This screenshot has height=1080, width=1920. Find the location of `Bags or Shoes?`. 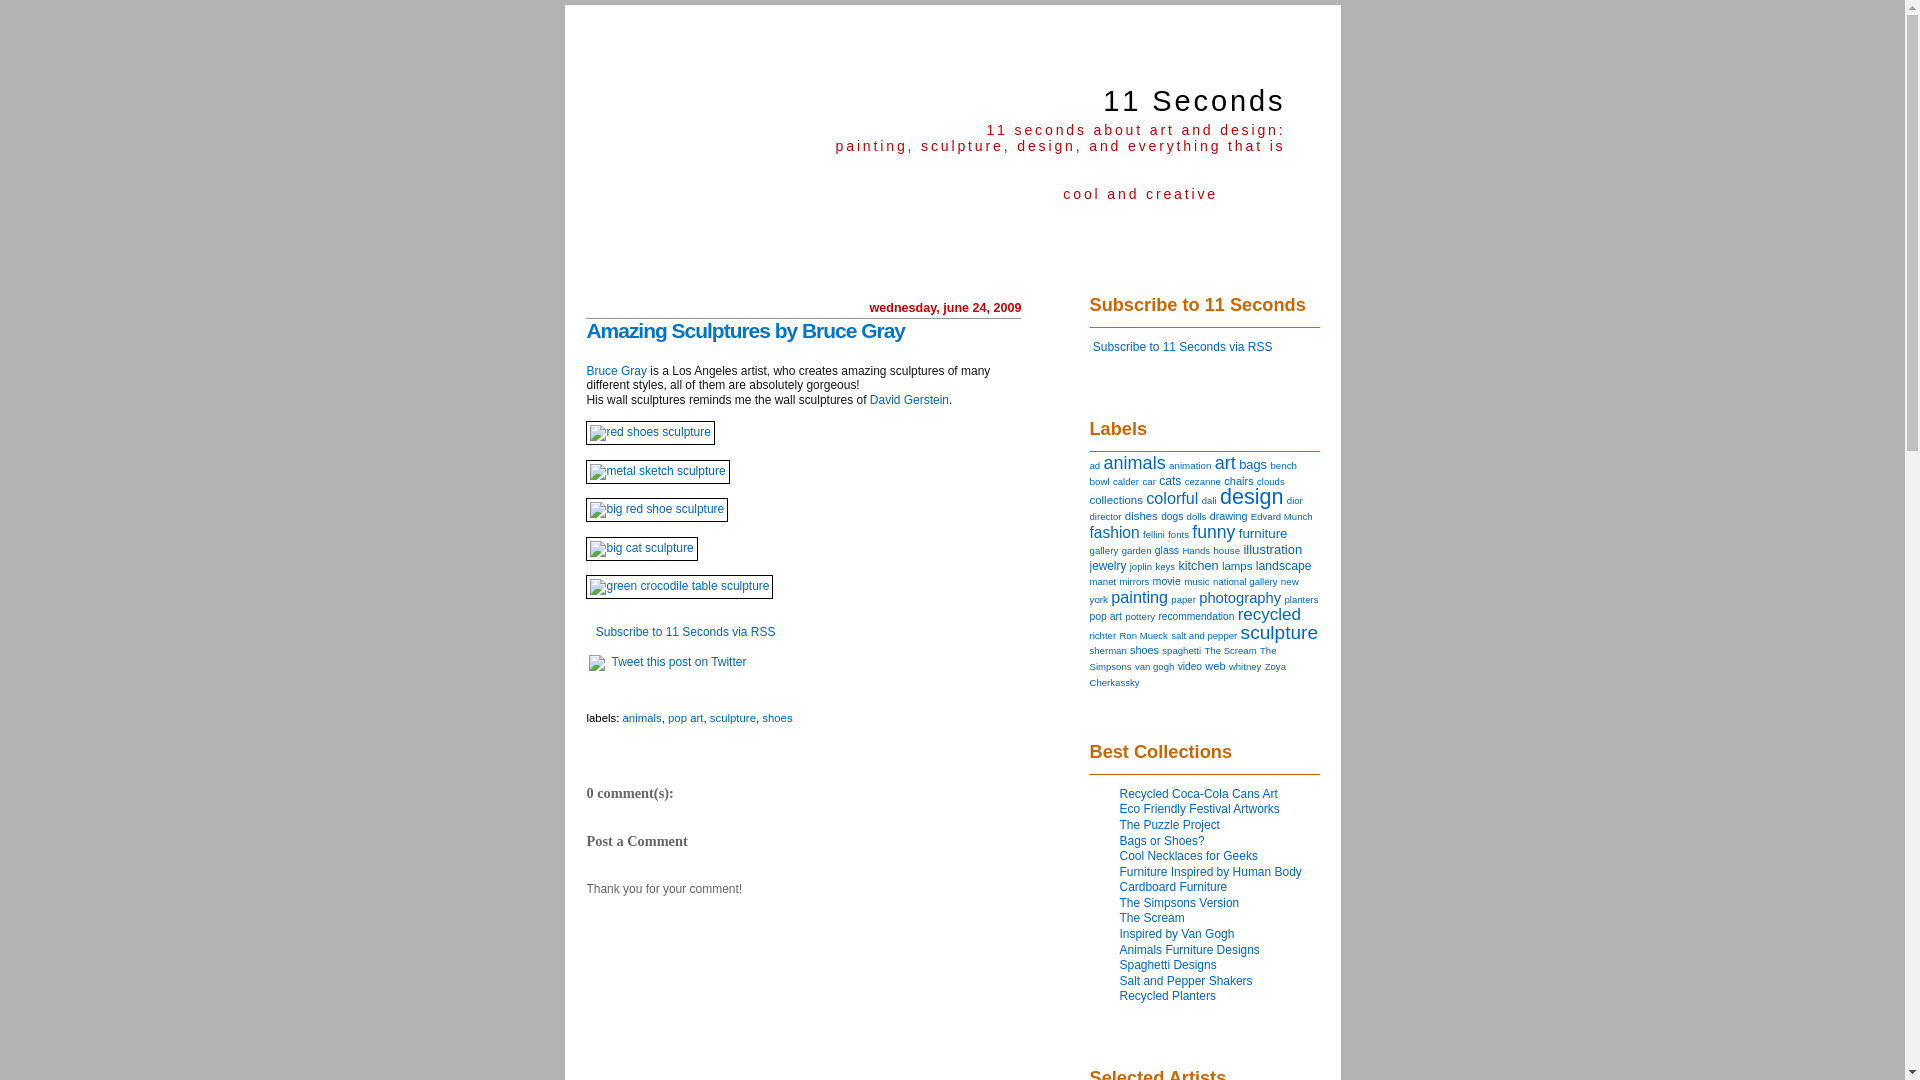

Bags or Shoes? is located at coordinates (1162, 841).